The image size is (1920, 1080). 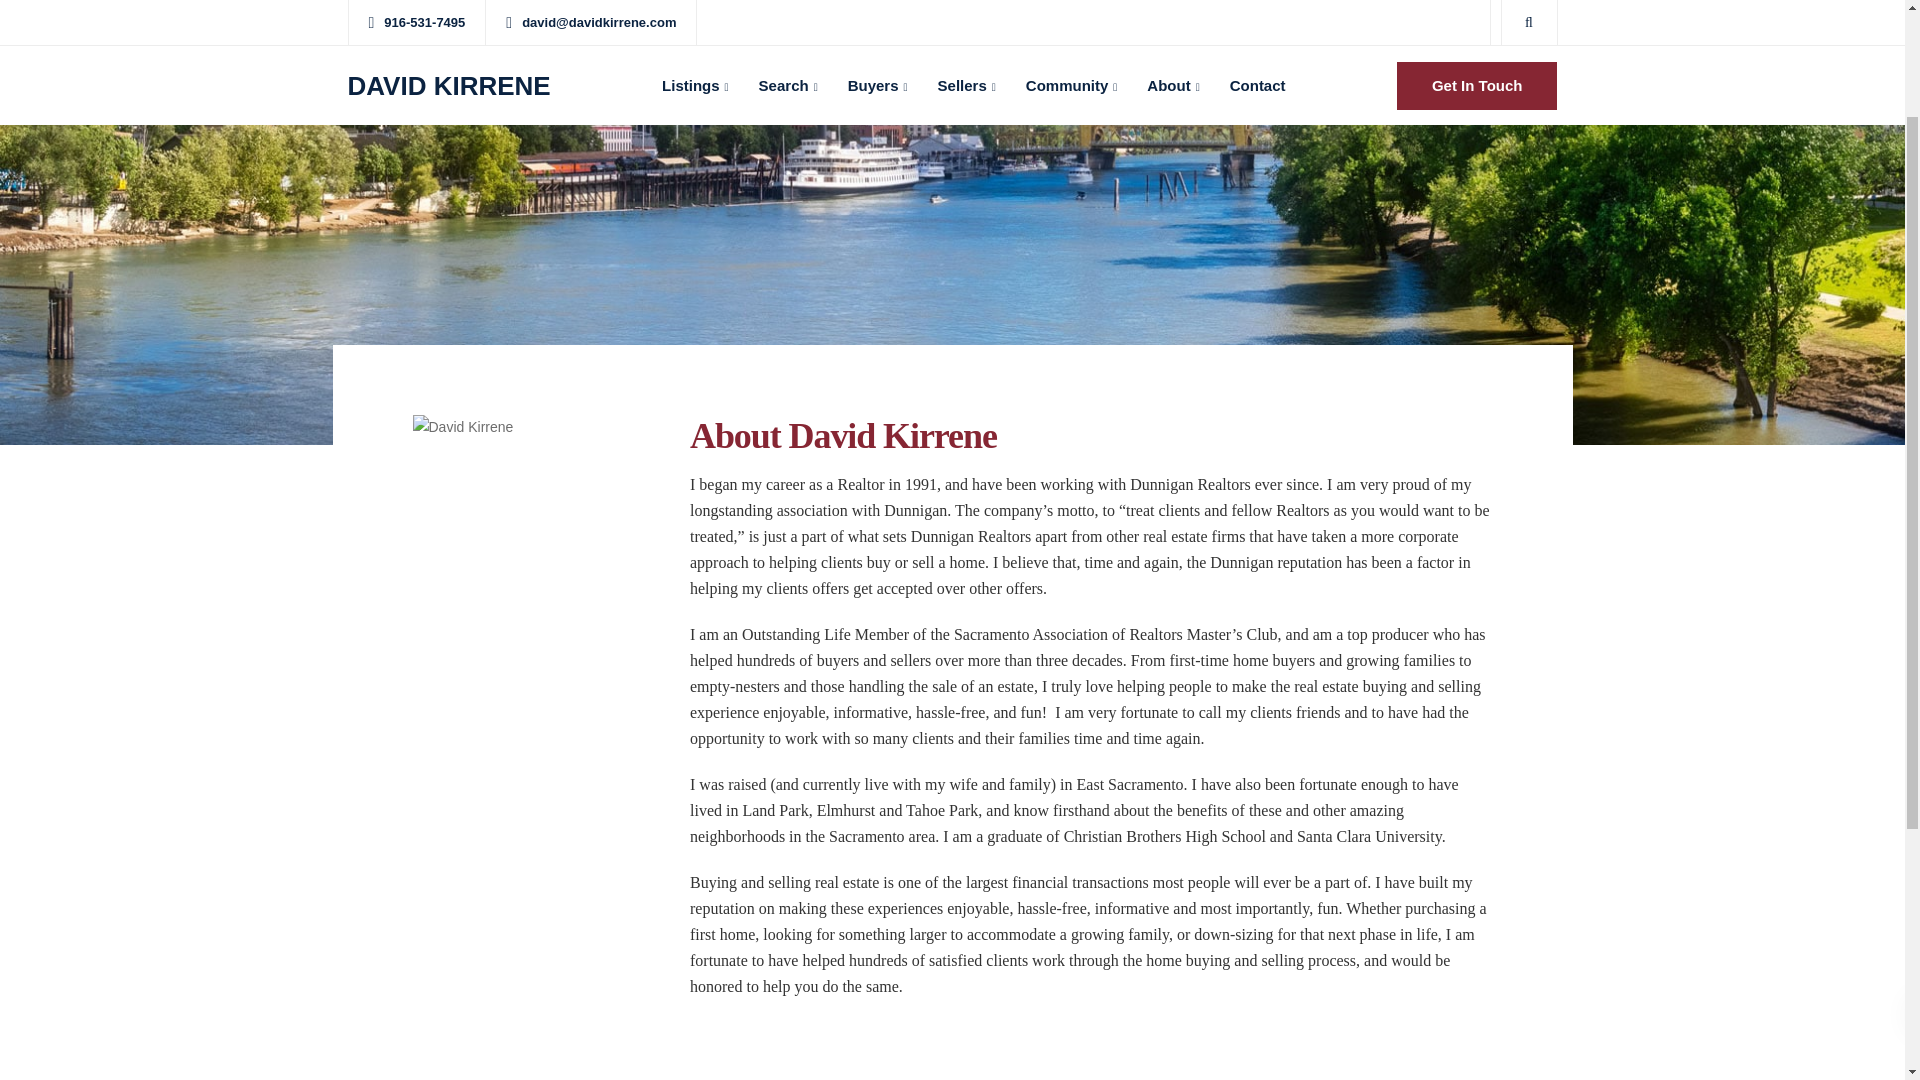 What do you see at coordinates (380, 611) in the screenshot?
I see `LISTINGS` at bounding box center [380, 611].